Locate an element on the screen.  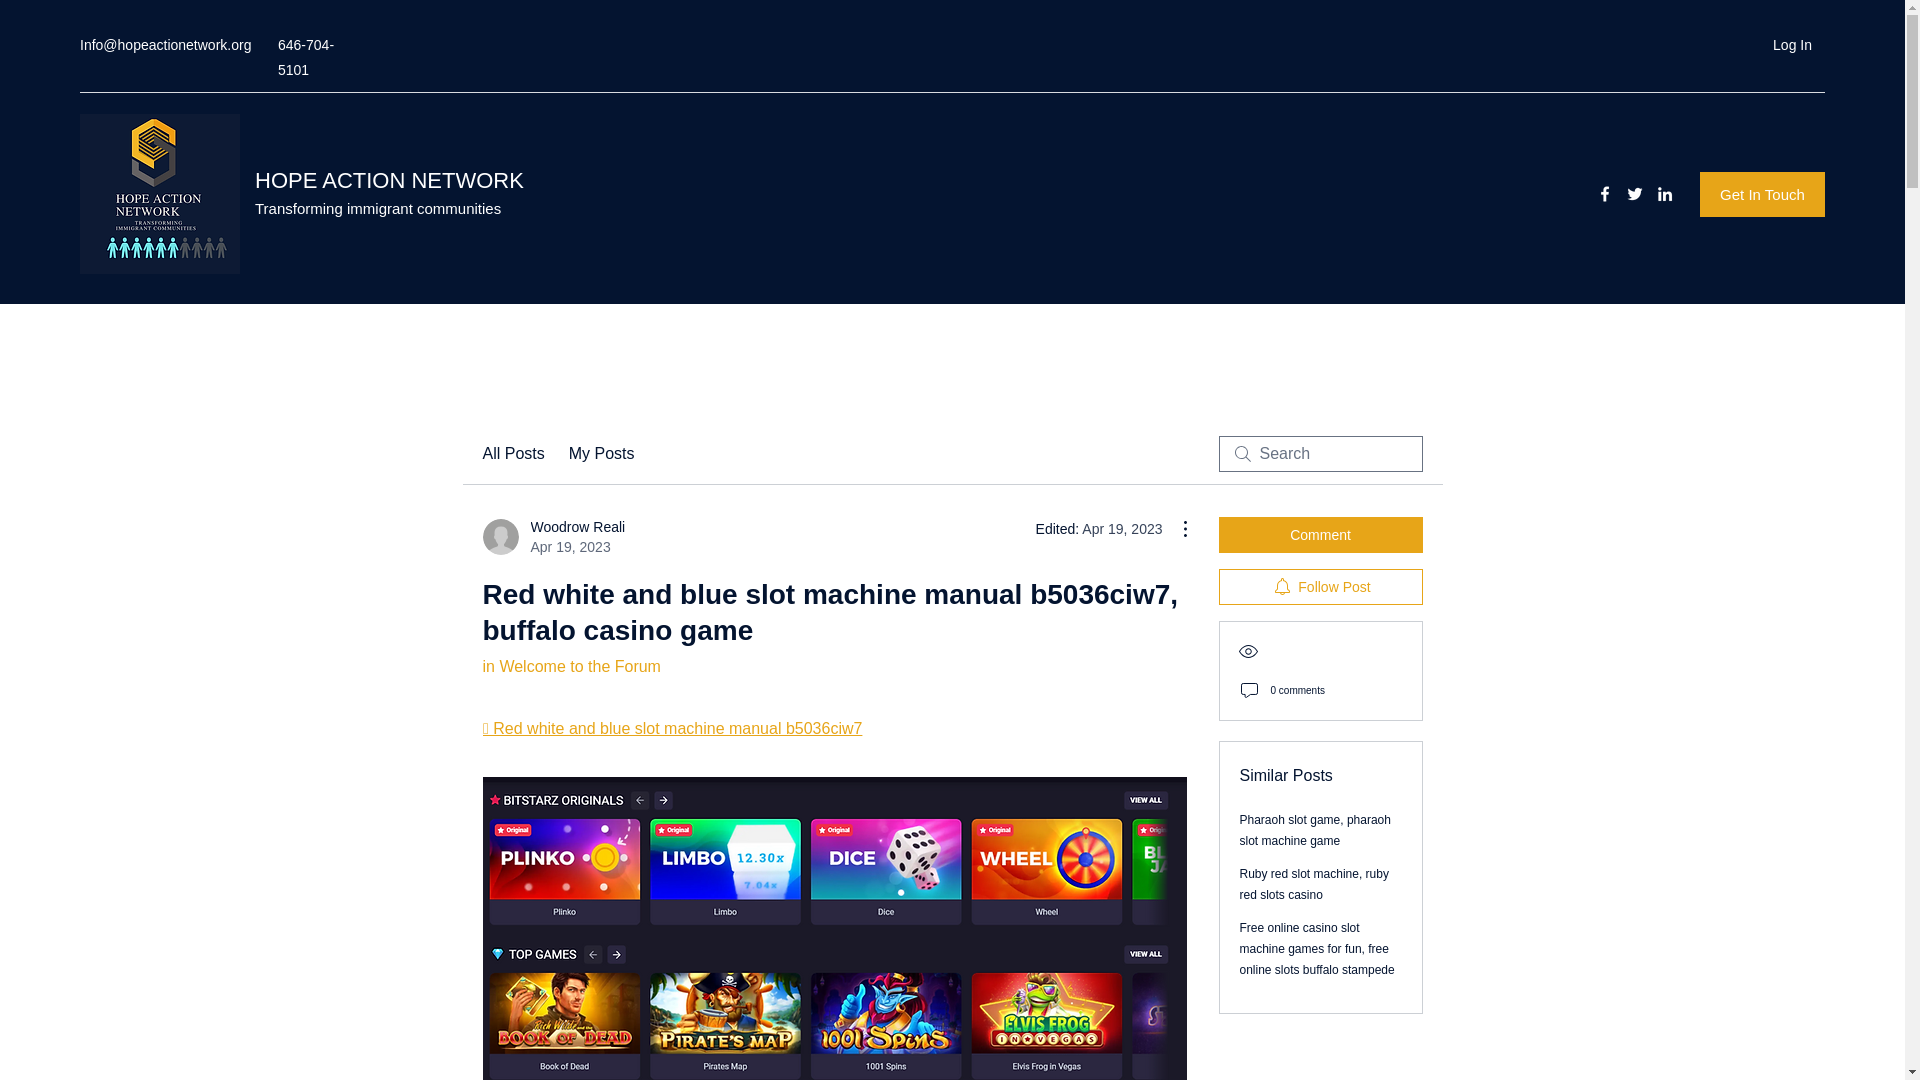
All Posts is located at coordinates (512, 453).